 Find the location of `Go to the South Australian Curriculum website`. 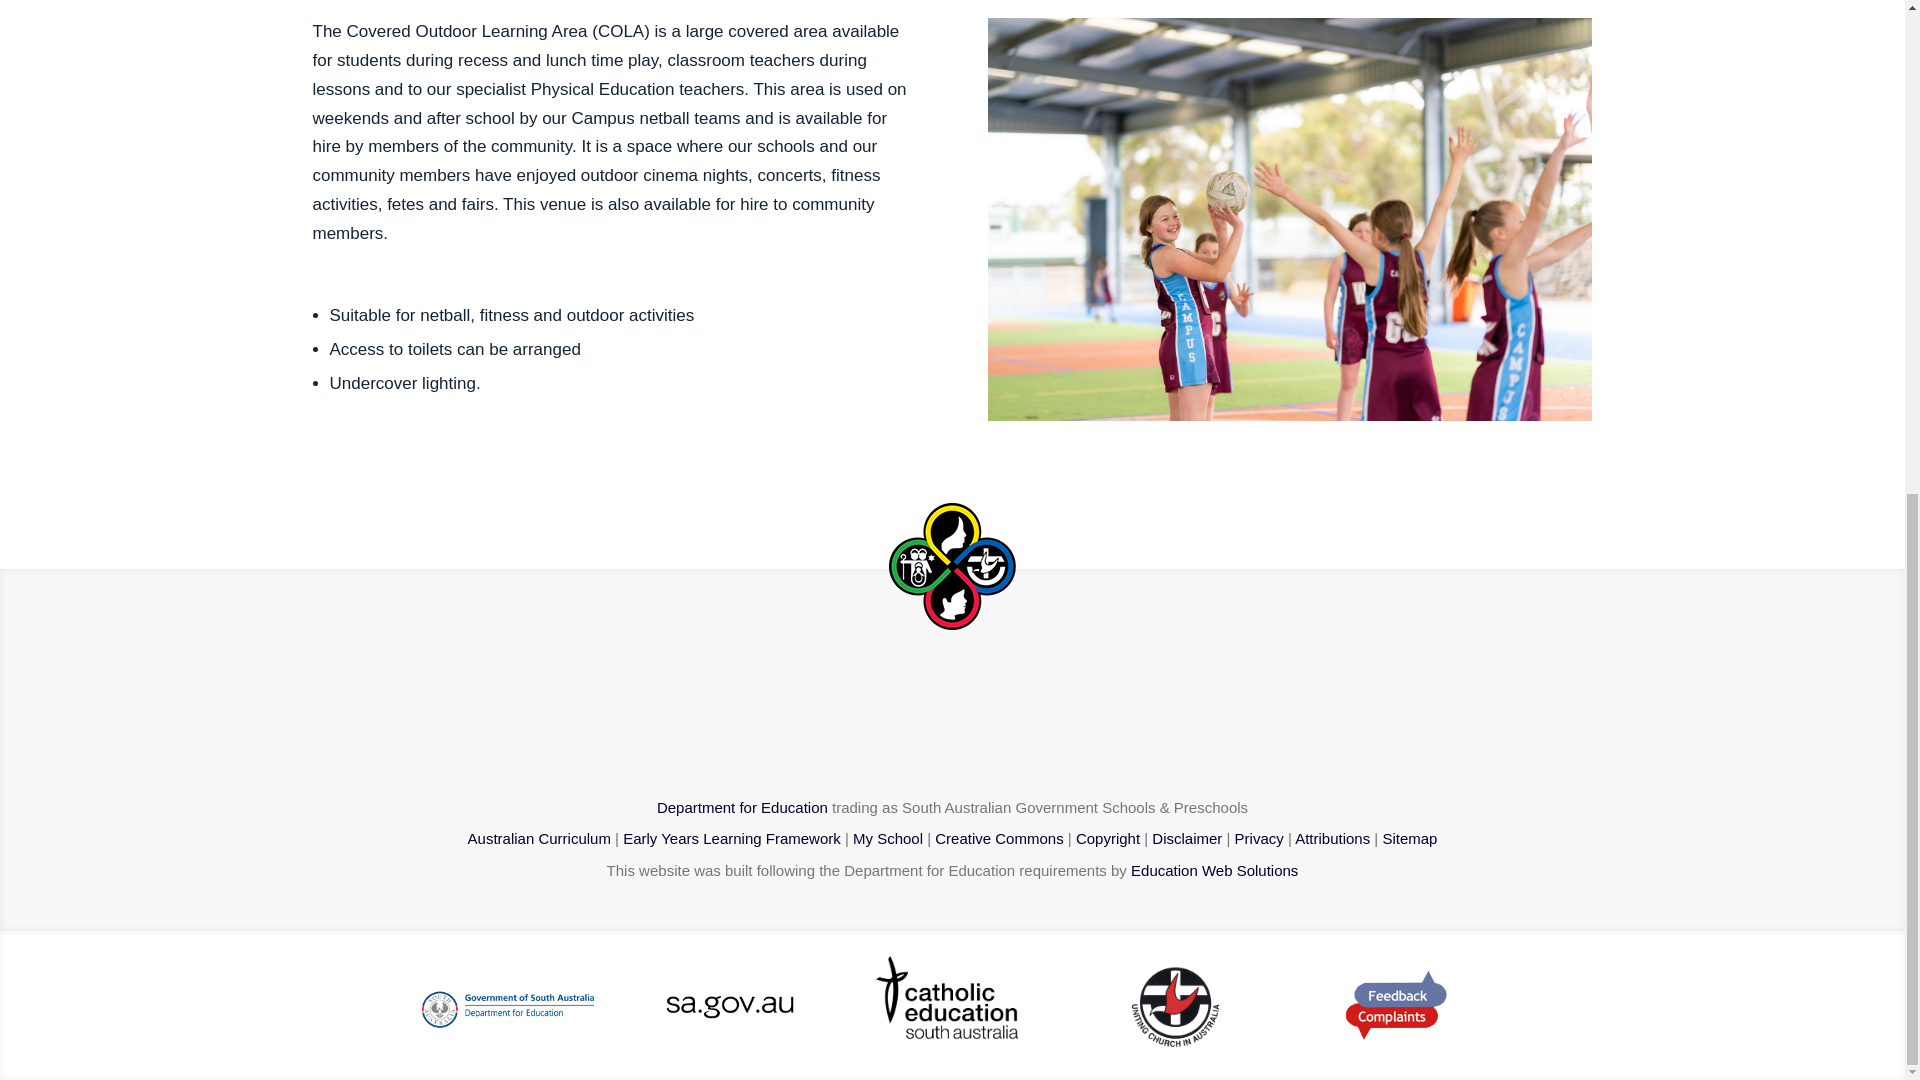

Go to the South Australian Curriculum website is located at coordinates (539, 838).